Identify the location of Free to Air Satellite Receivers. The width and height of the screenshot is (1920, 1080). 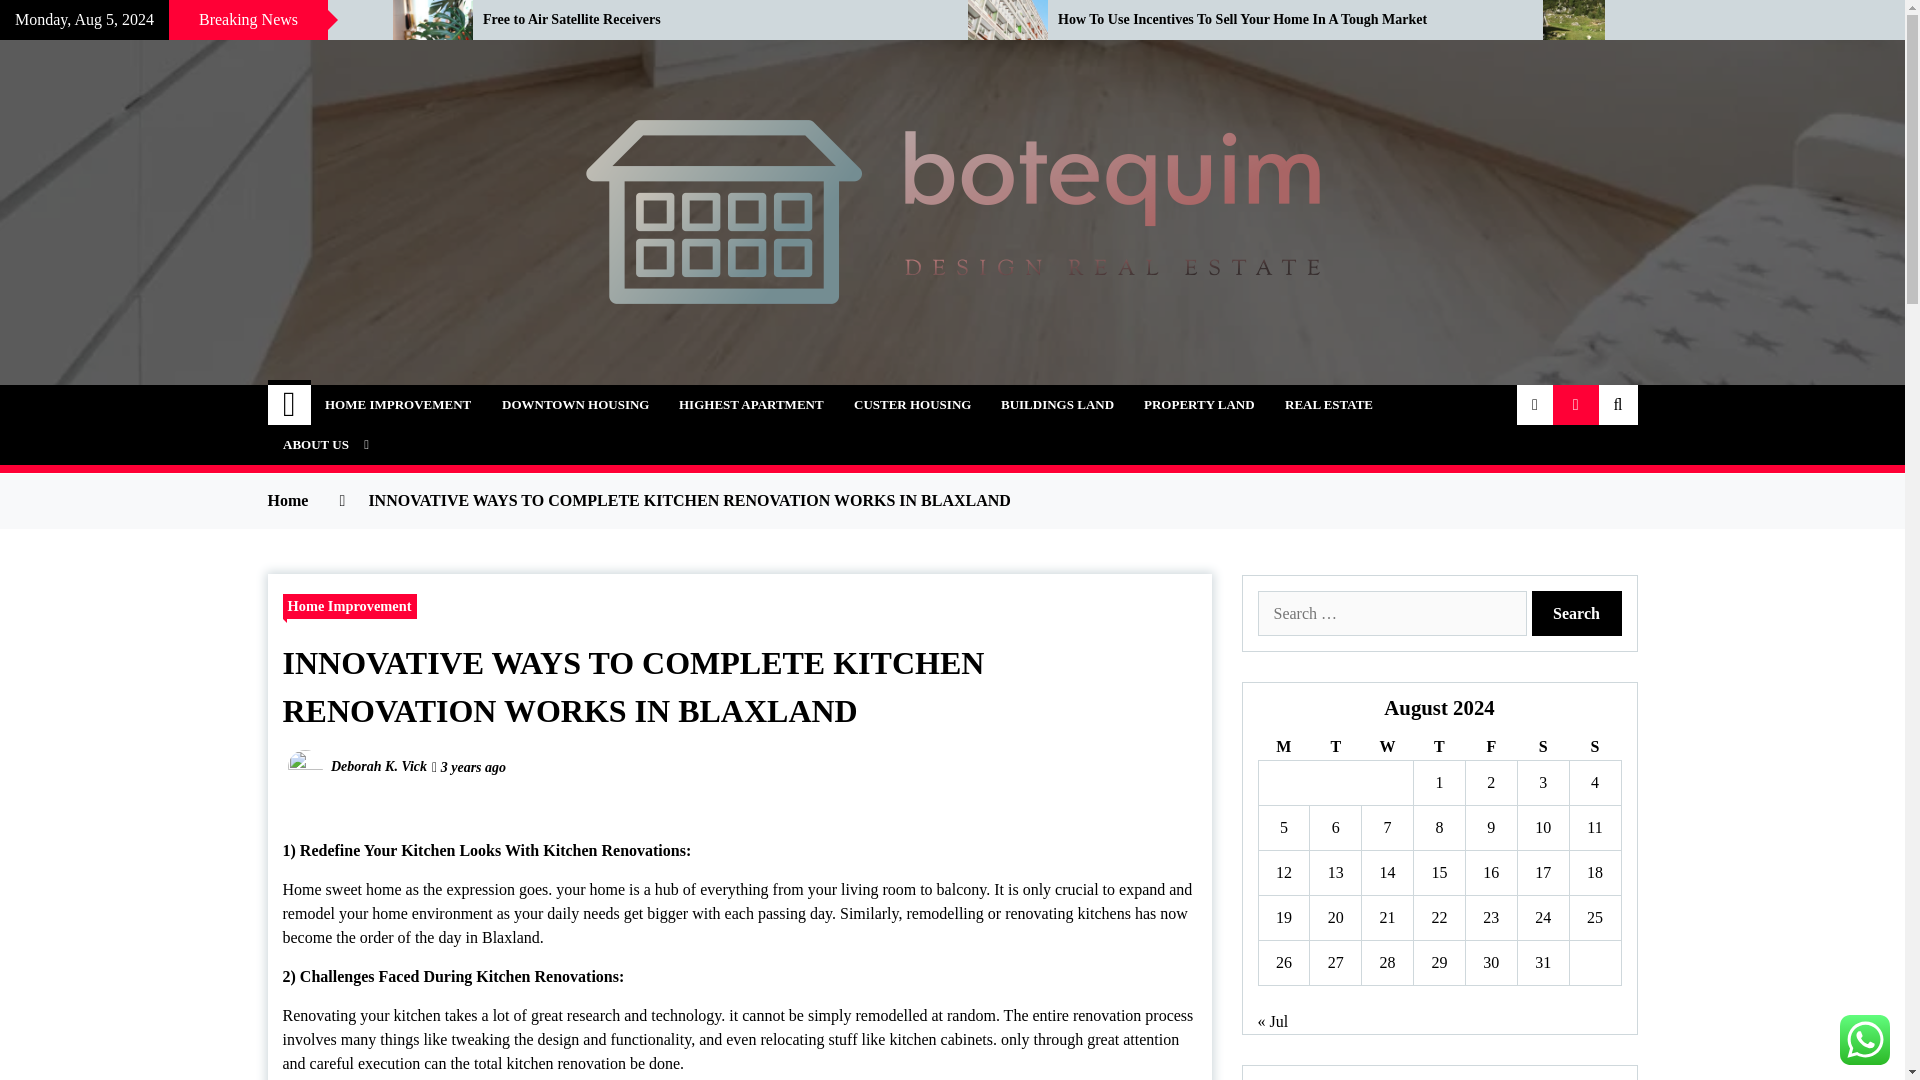
(710, 20).